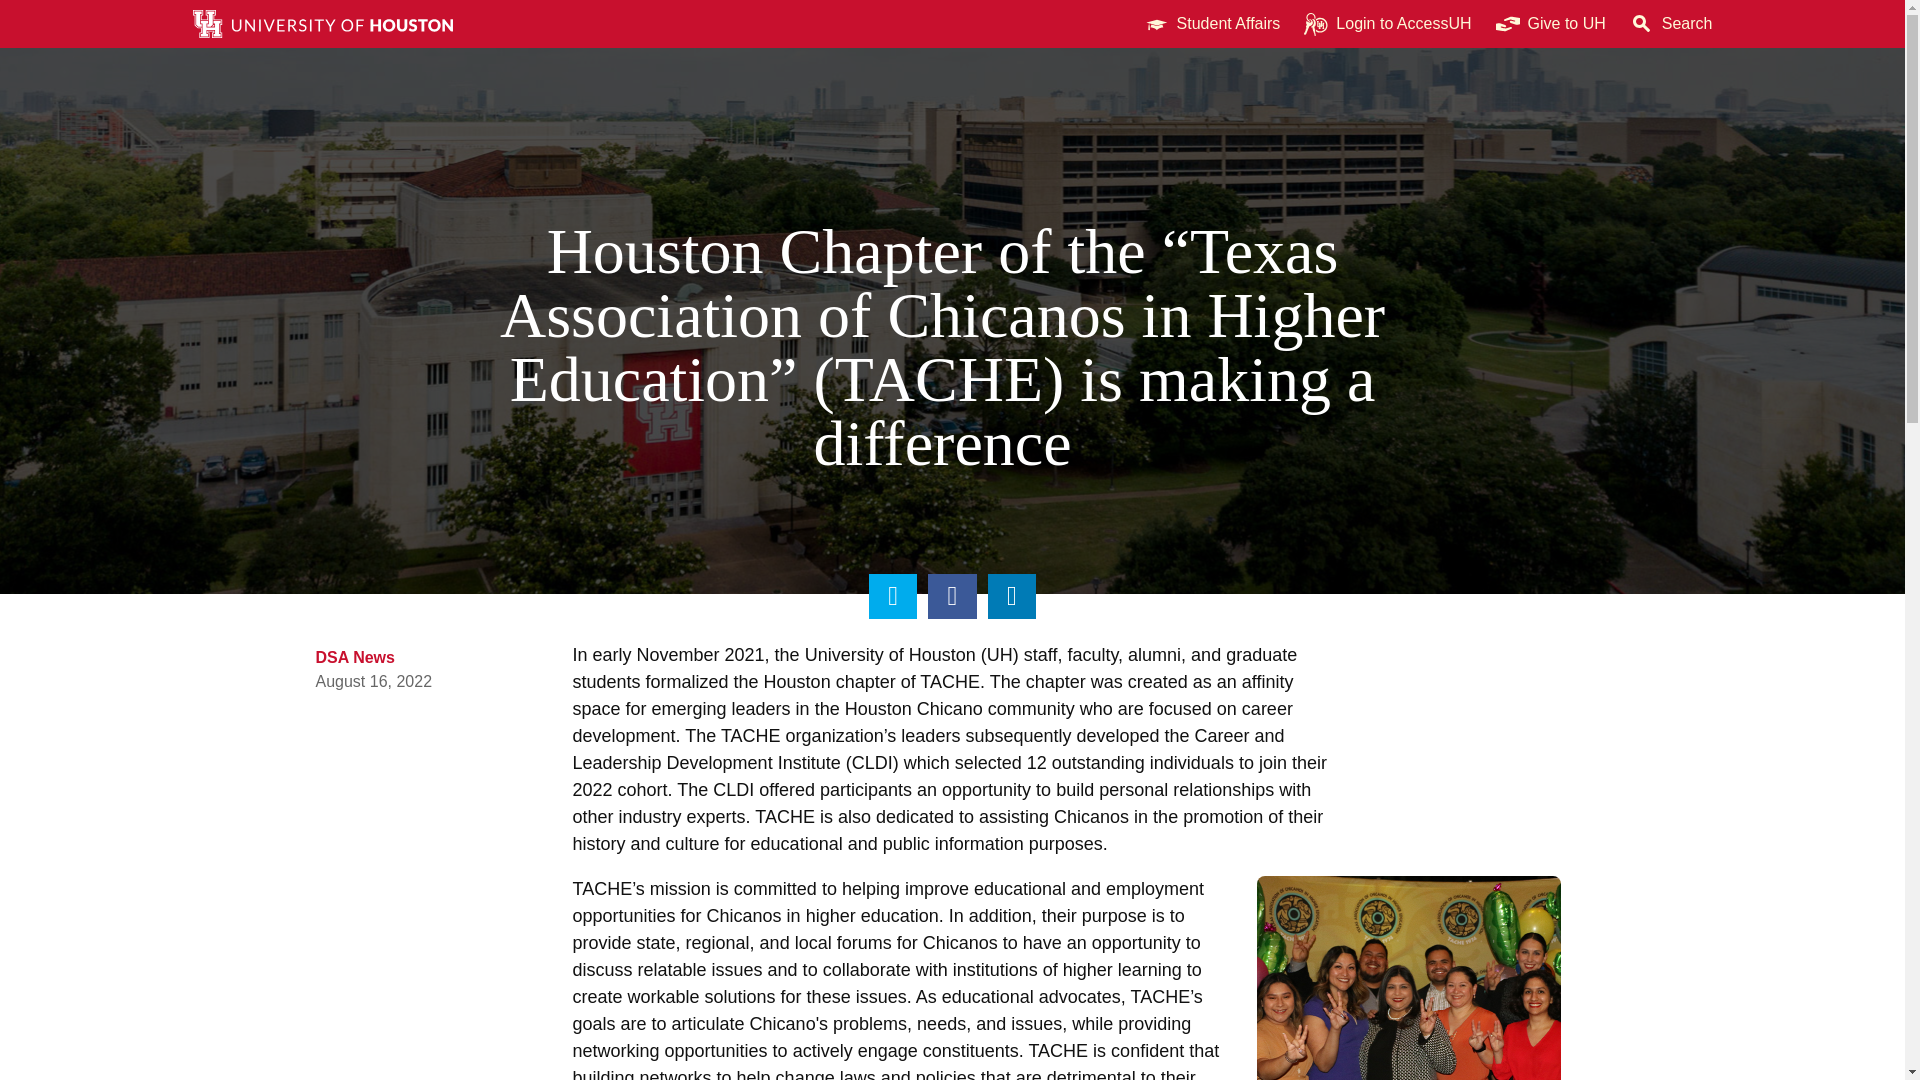  I want to click on Student Affairs, so click(1212, 24).